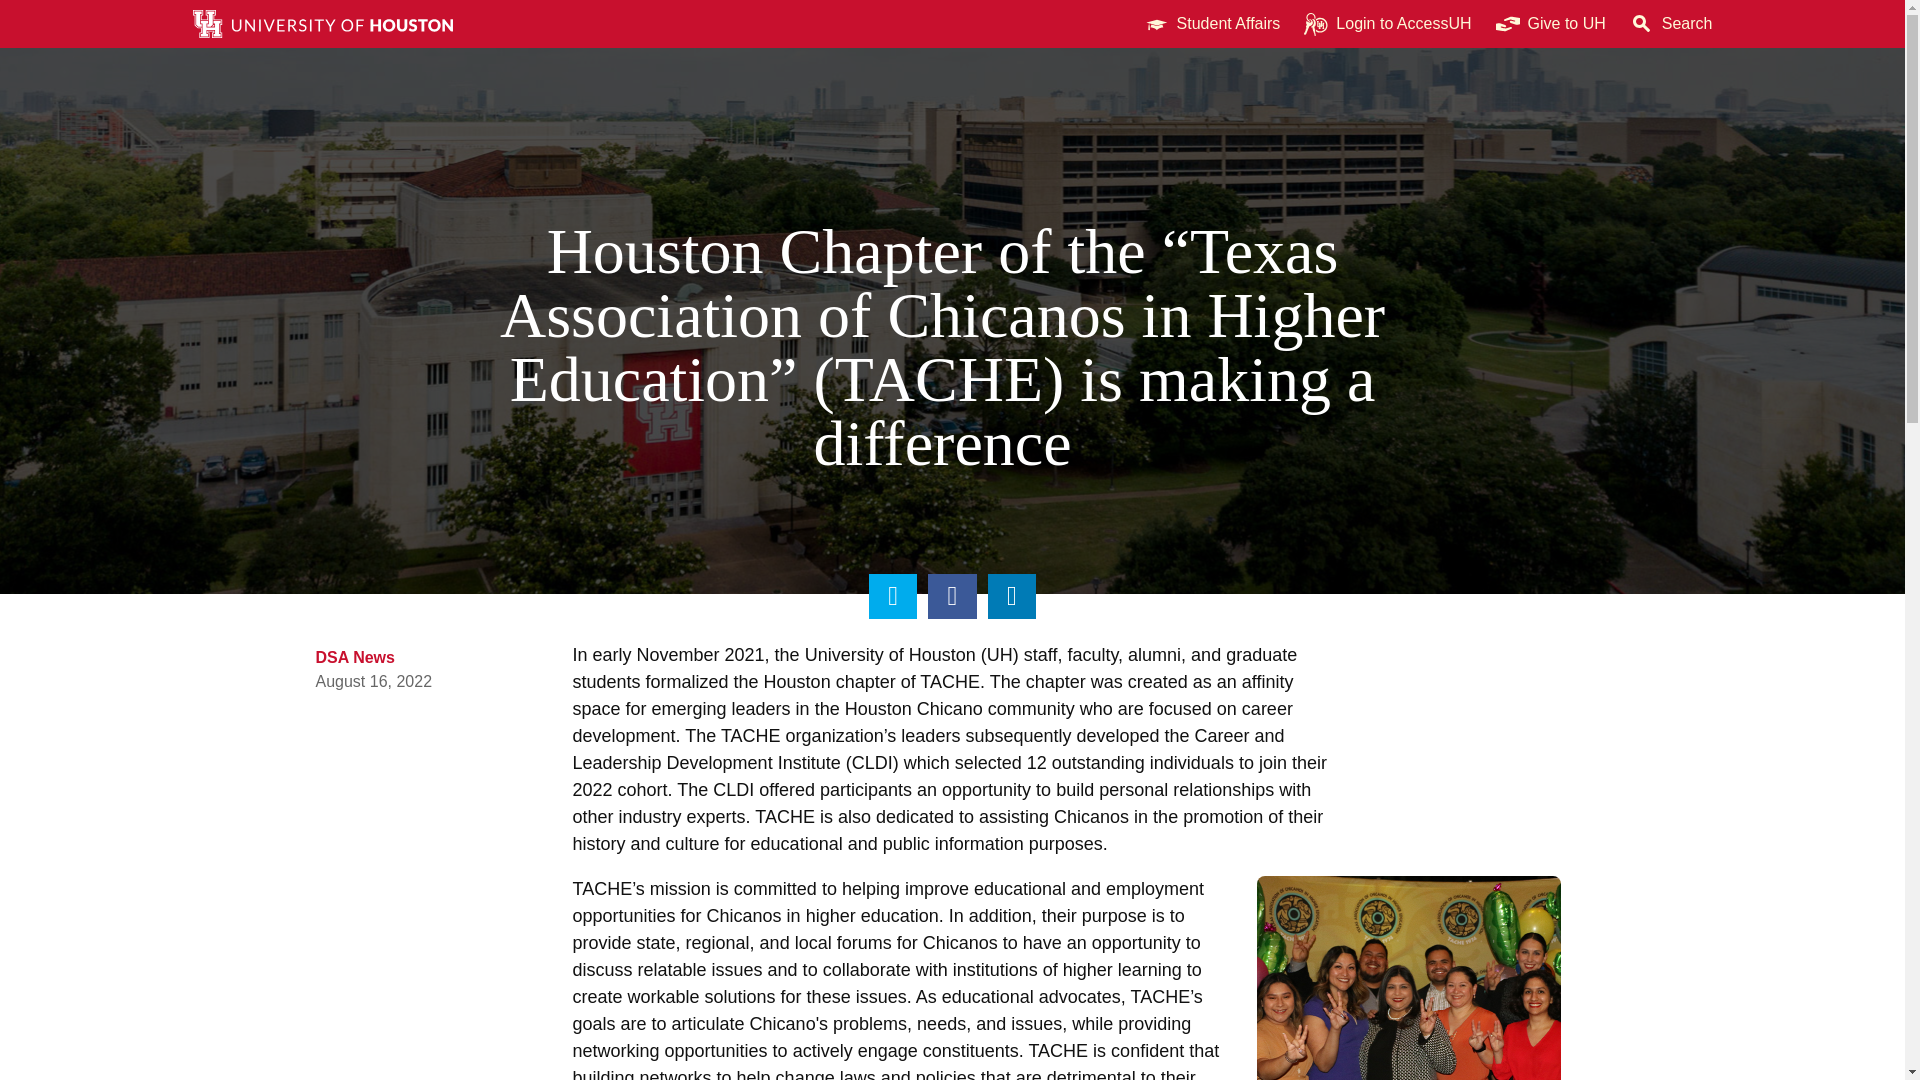  I want to click on Student Affairs, so click(1212, 24).